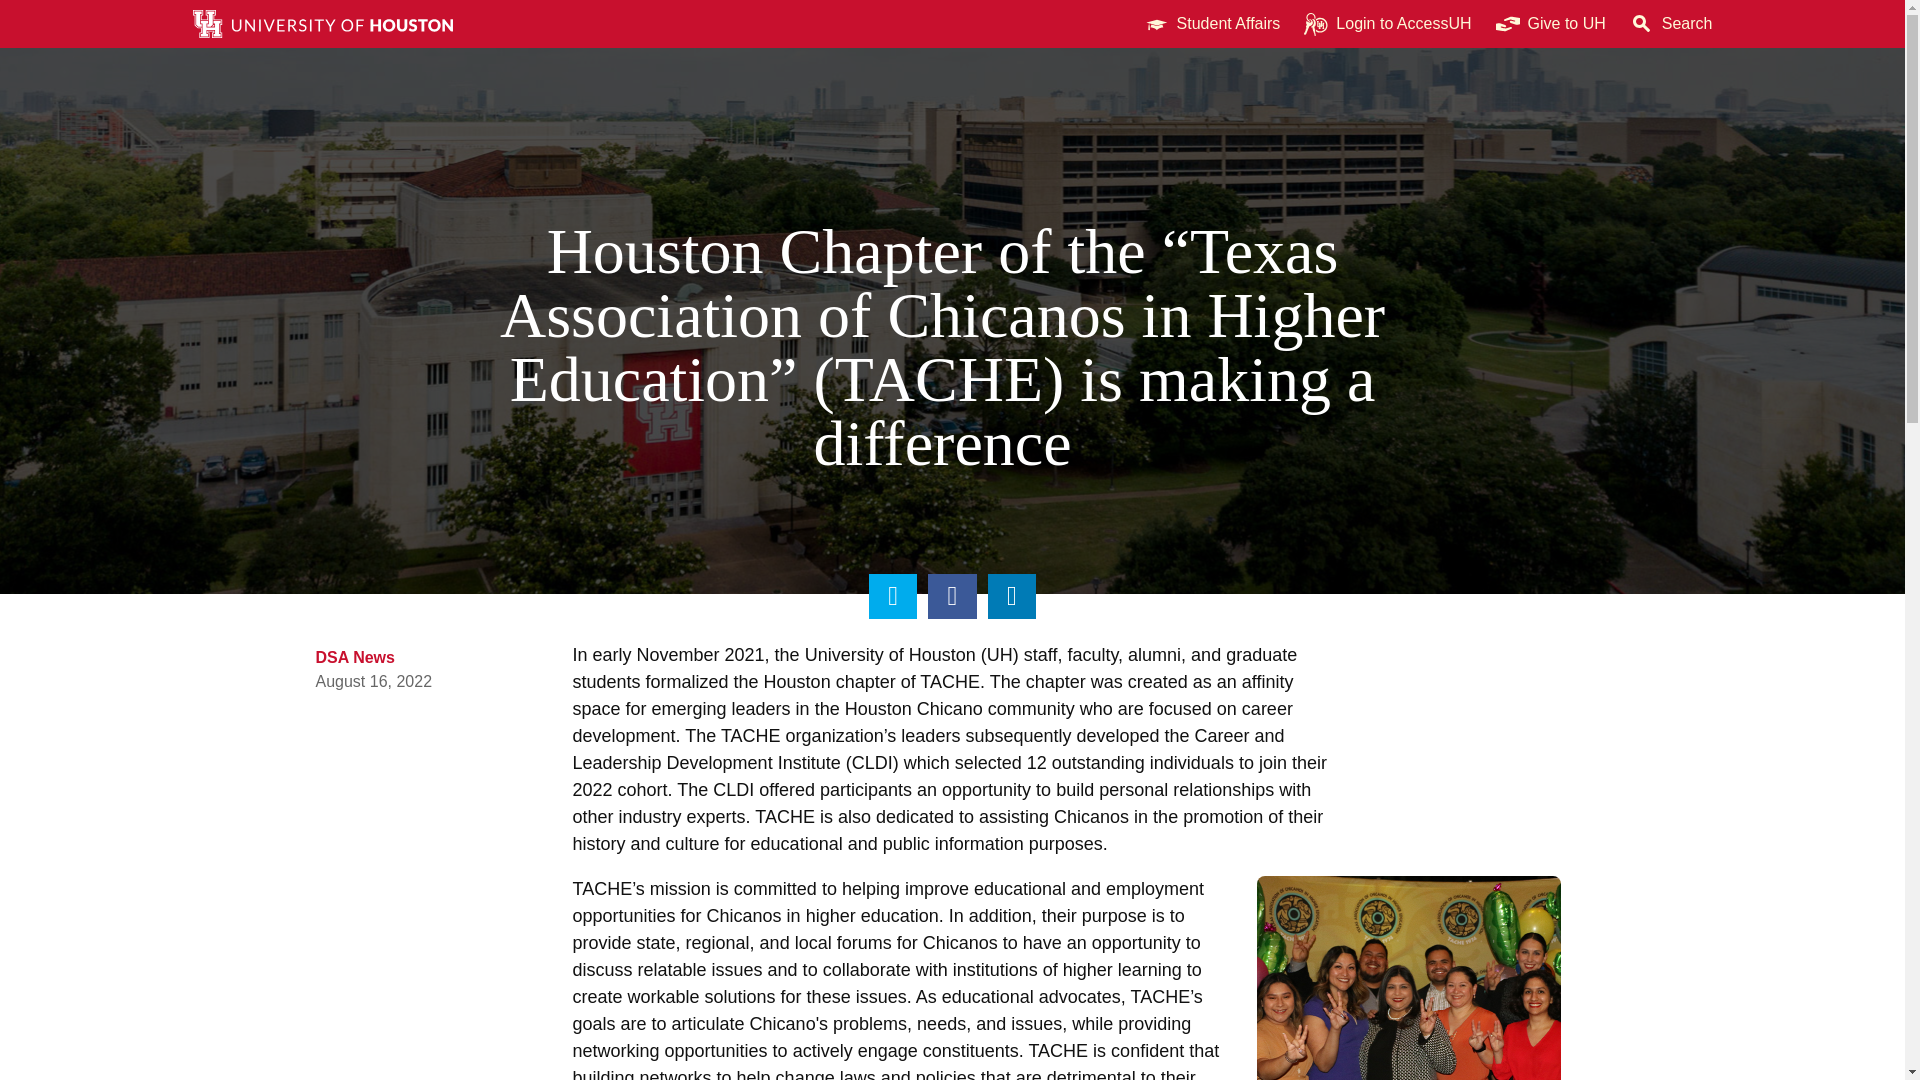  I want to click on Student Affairs, so click(1212, 24).